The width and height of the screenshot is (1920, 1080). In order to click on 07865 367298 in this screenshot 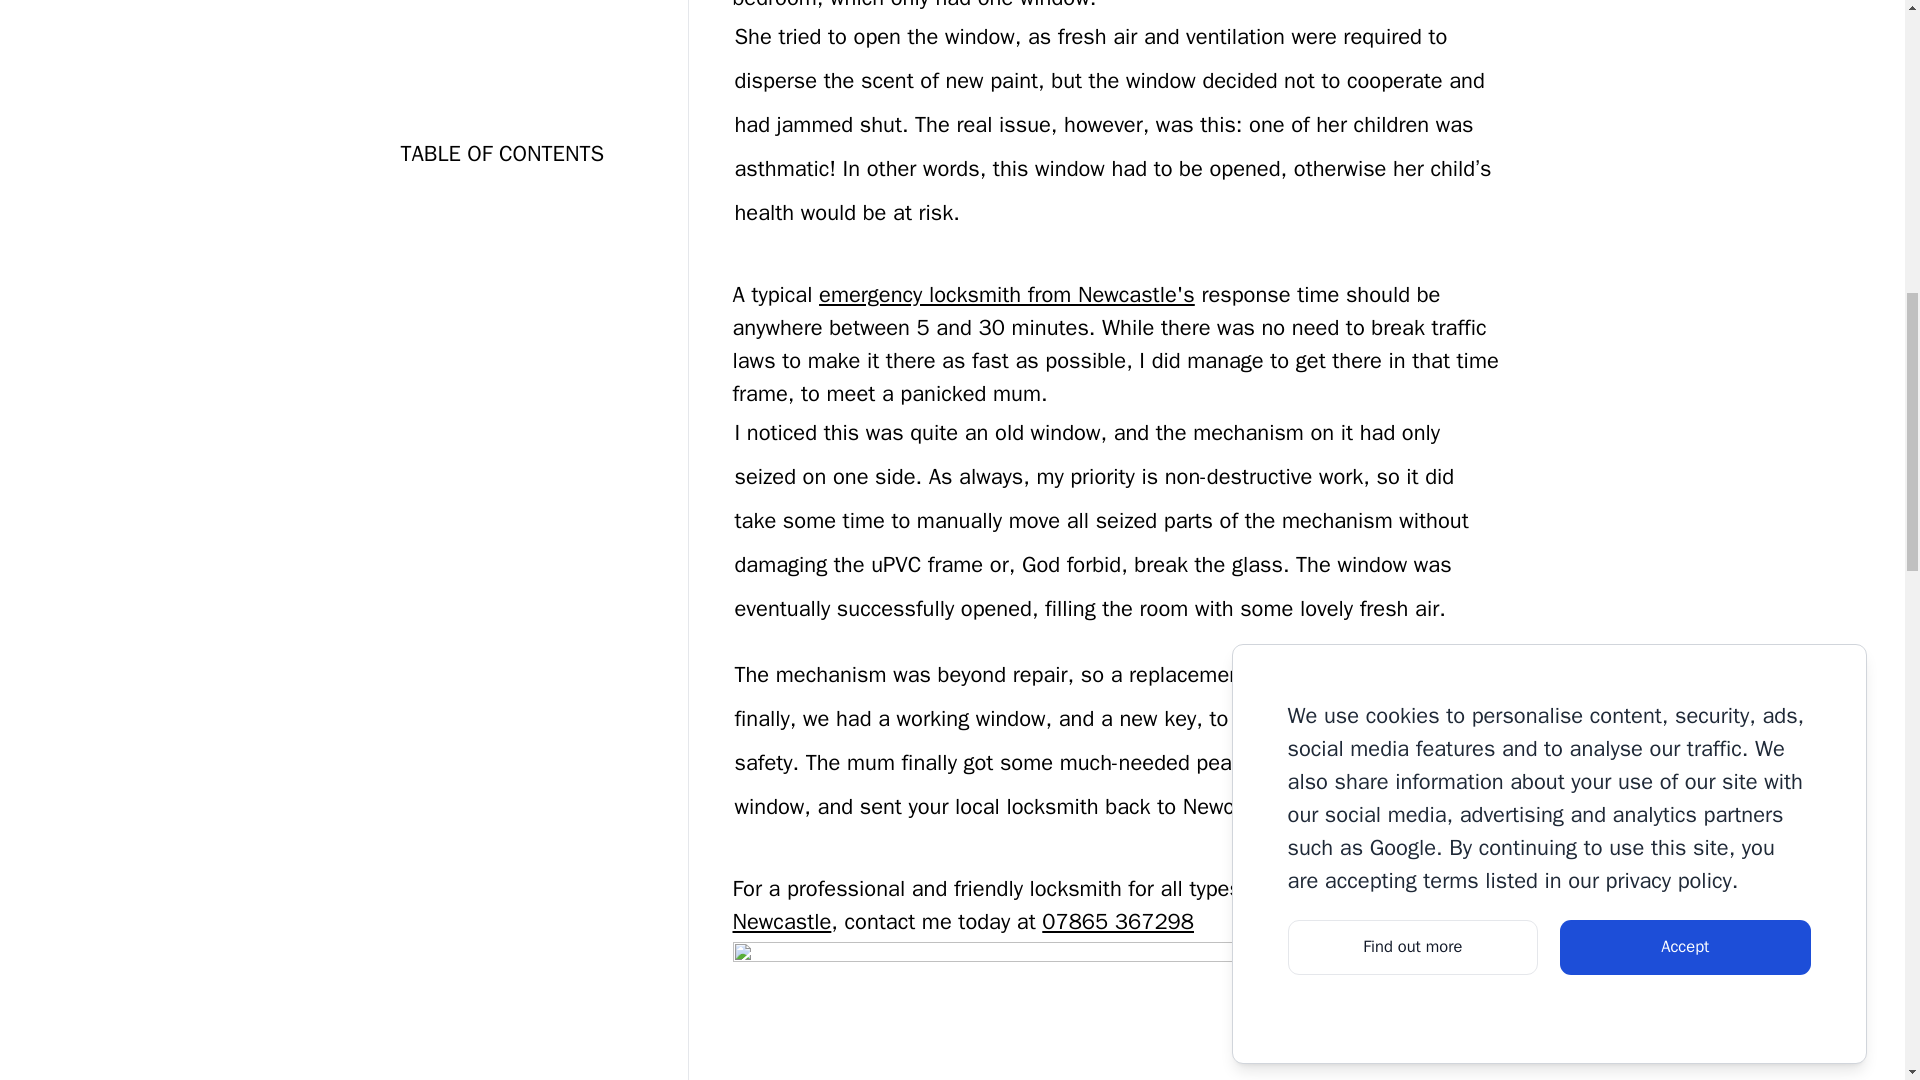, I will do `click(1118, 922)`.